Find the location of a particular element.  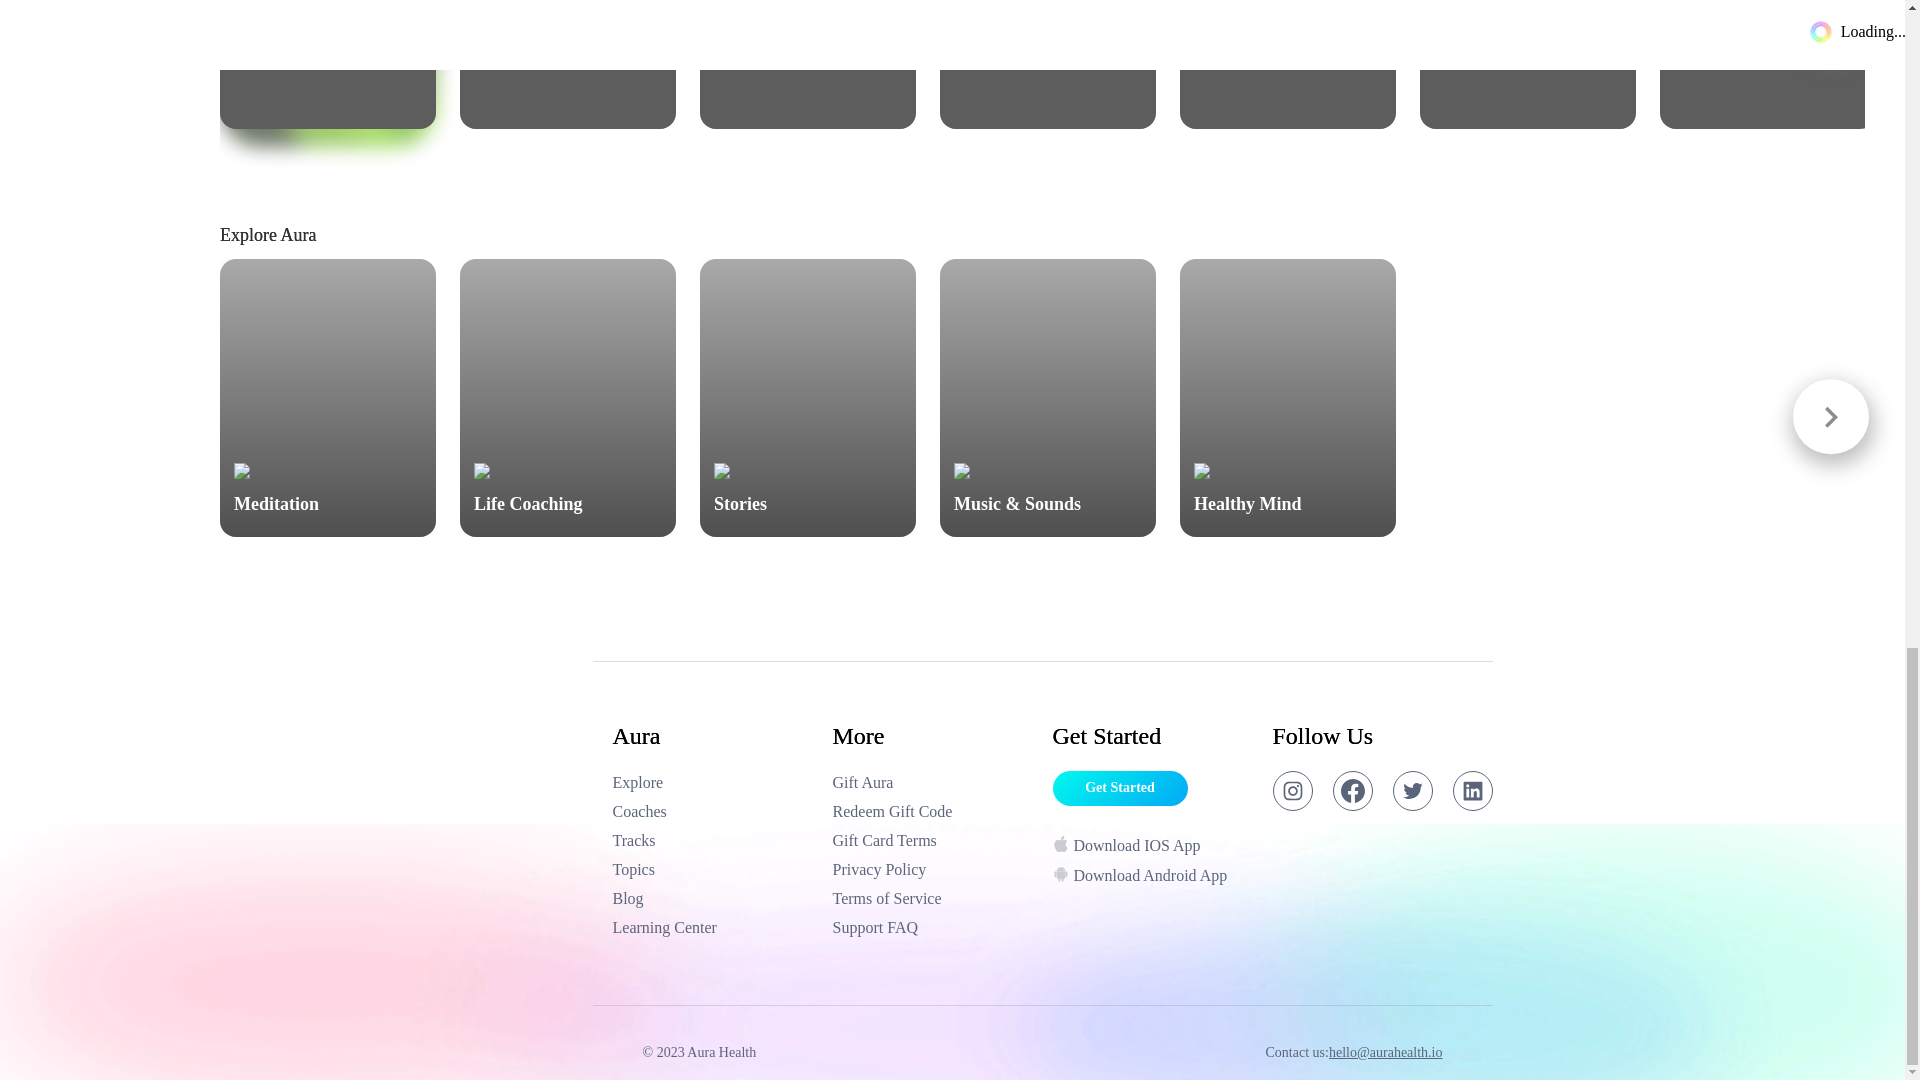

Support FAQ is located at coordinates (932, 927).